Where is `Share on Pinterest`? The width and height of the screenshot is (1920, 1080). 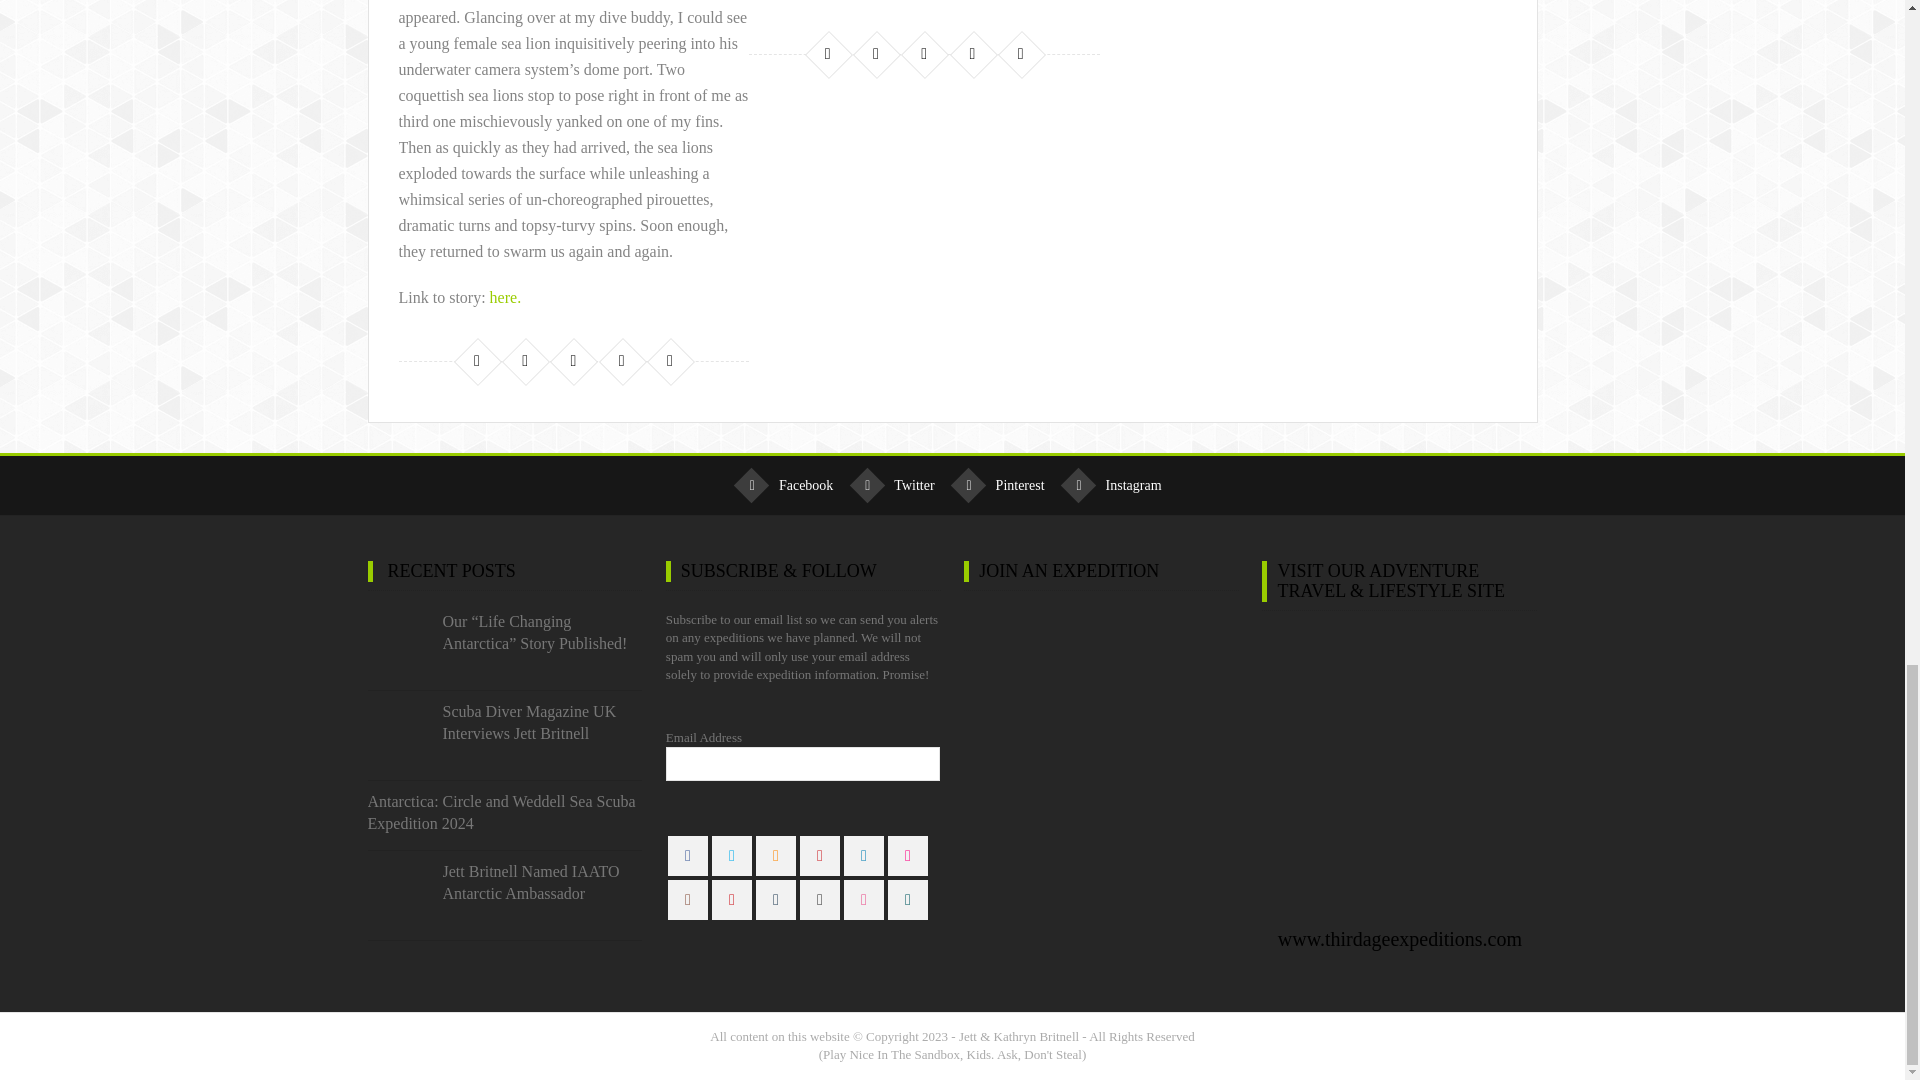
Share on Pinterest is located at coordinates (622, 360).